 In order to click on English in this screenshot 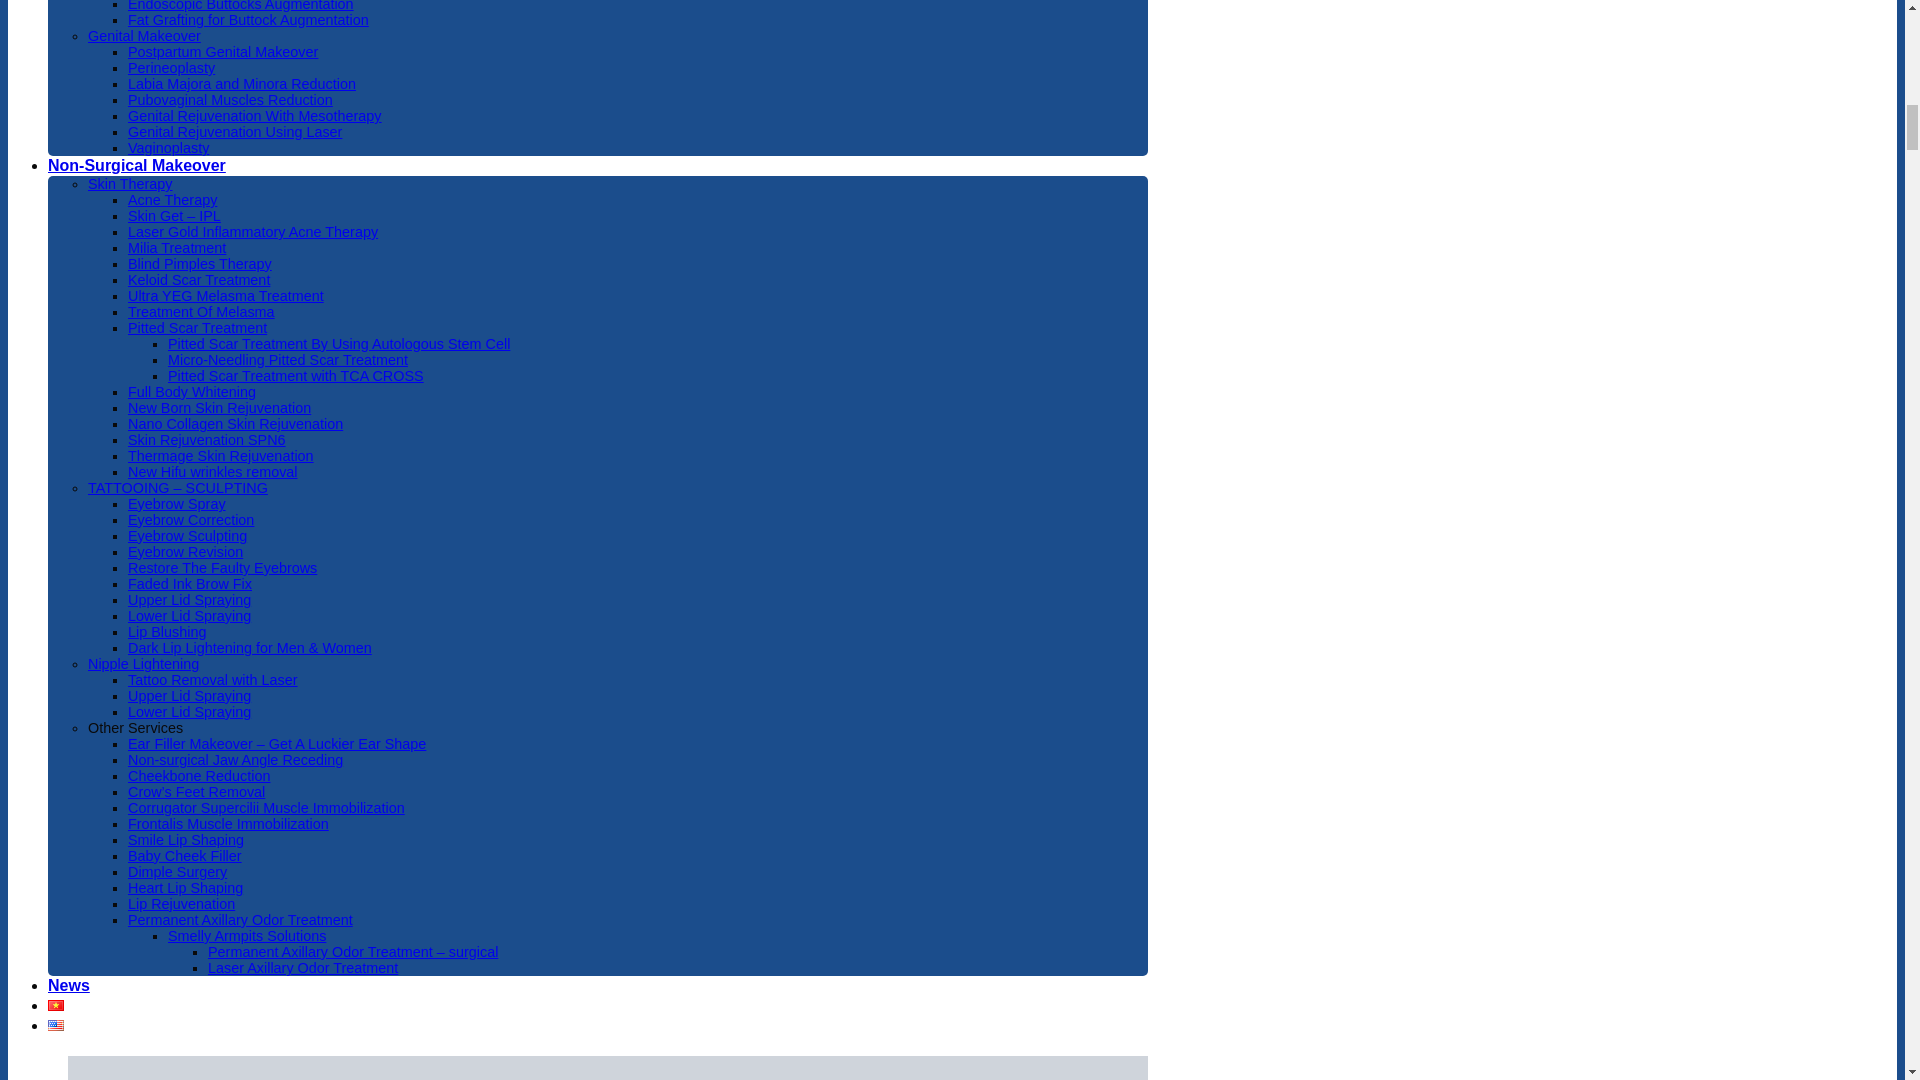, I will do `click(56, 1025)`.